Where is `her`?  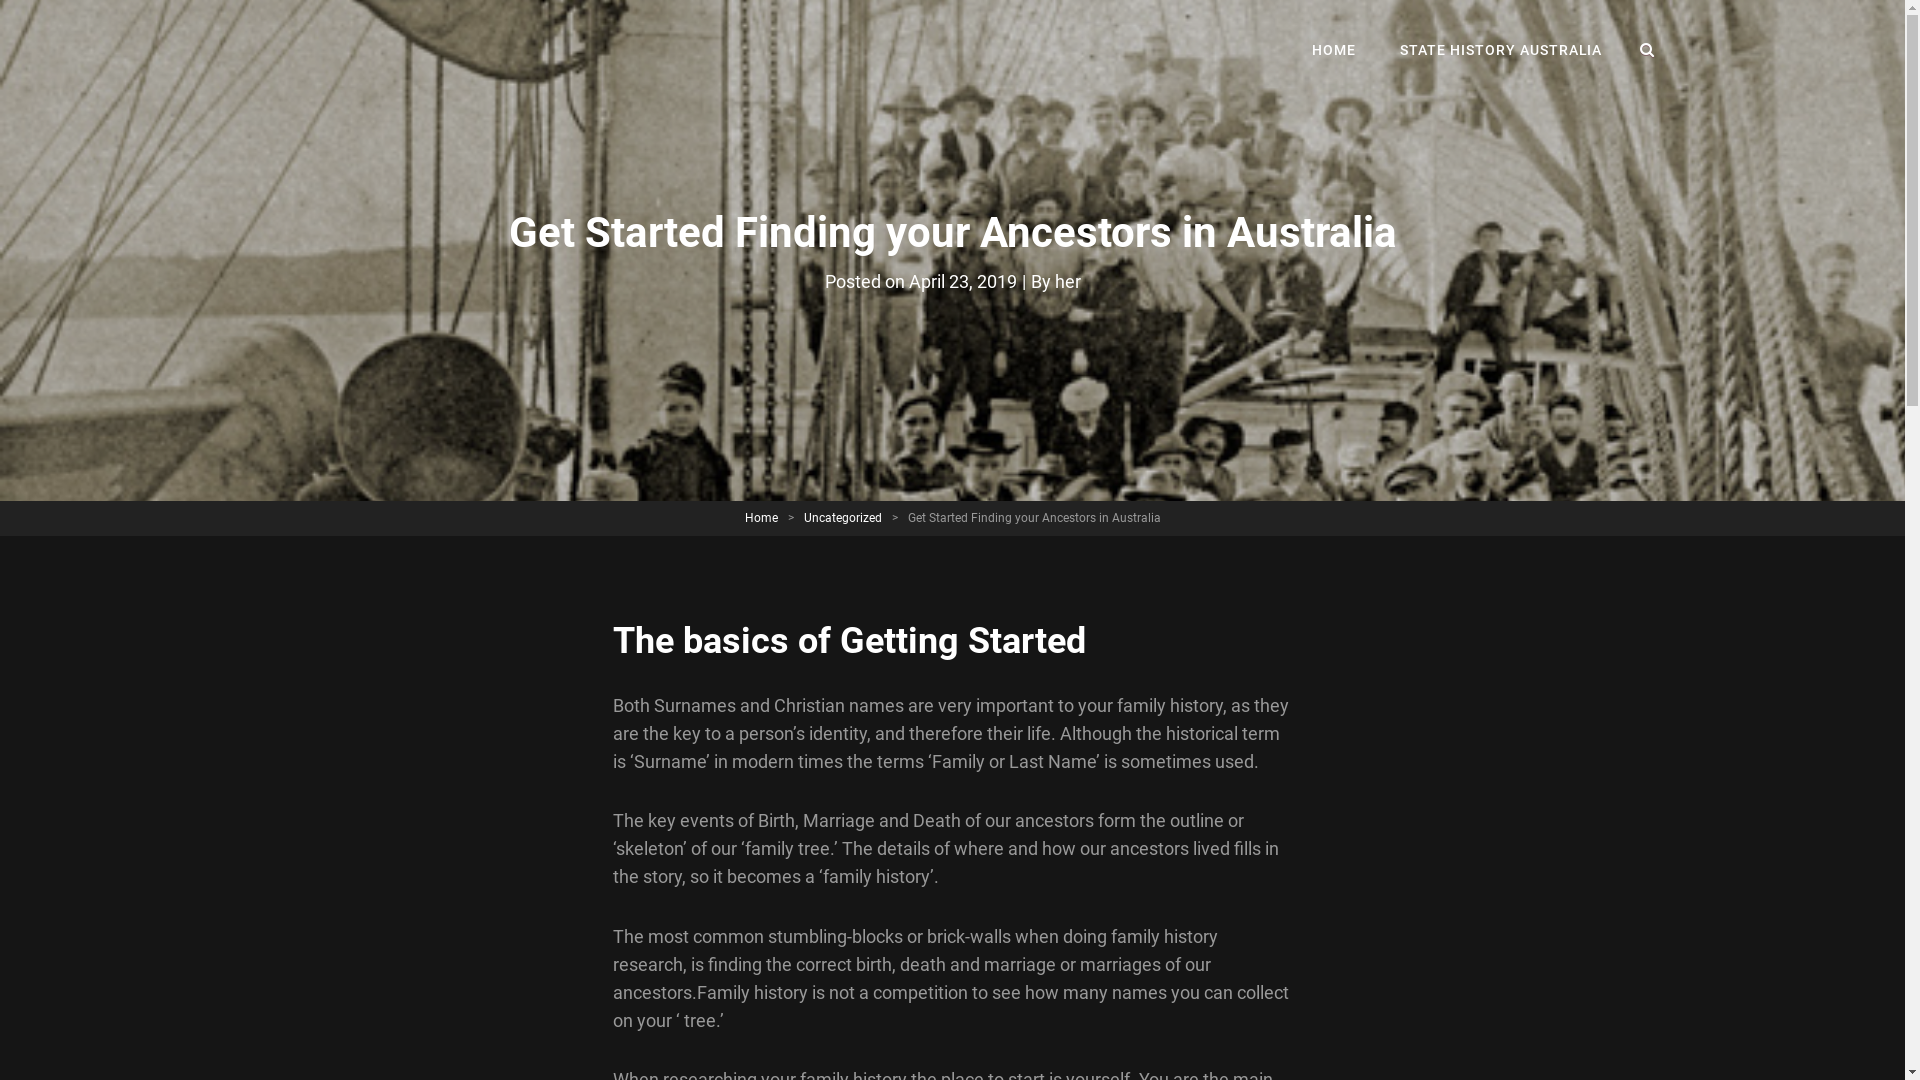 her is located at coordinates (1067, 282).